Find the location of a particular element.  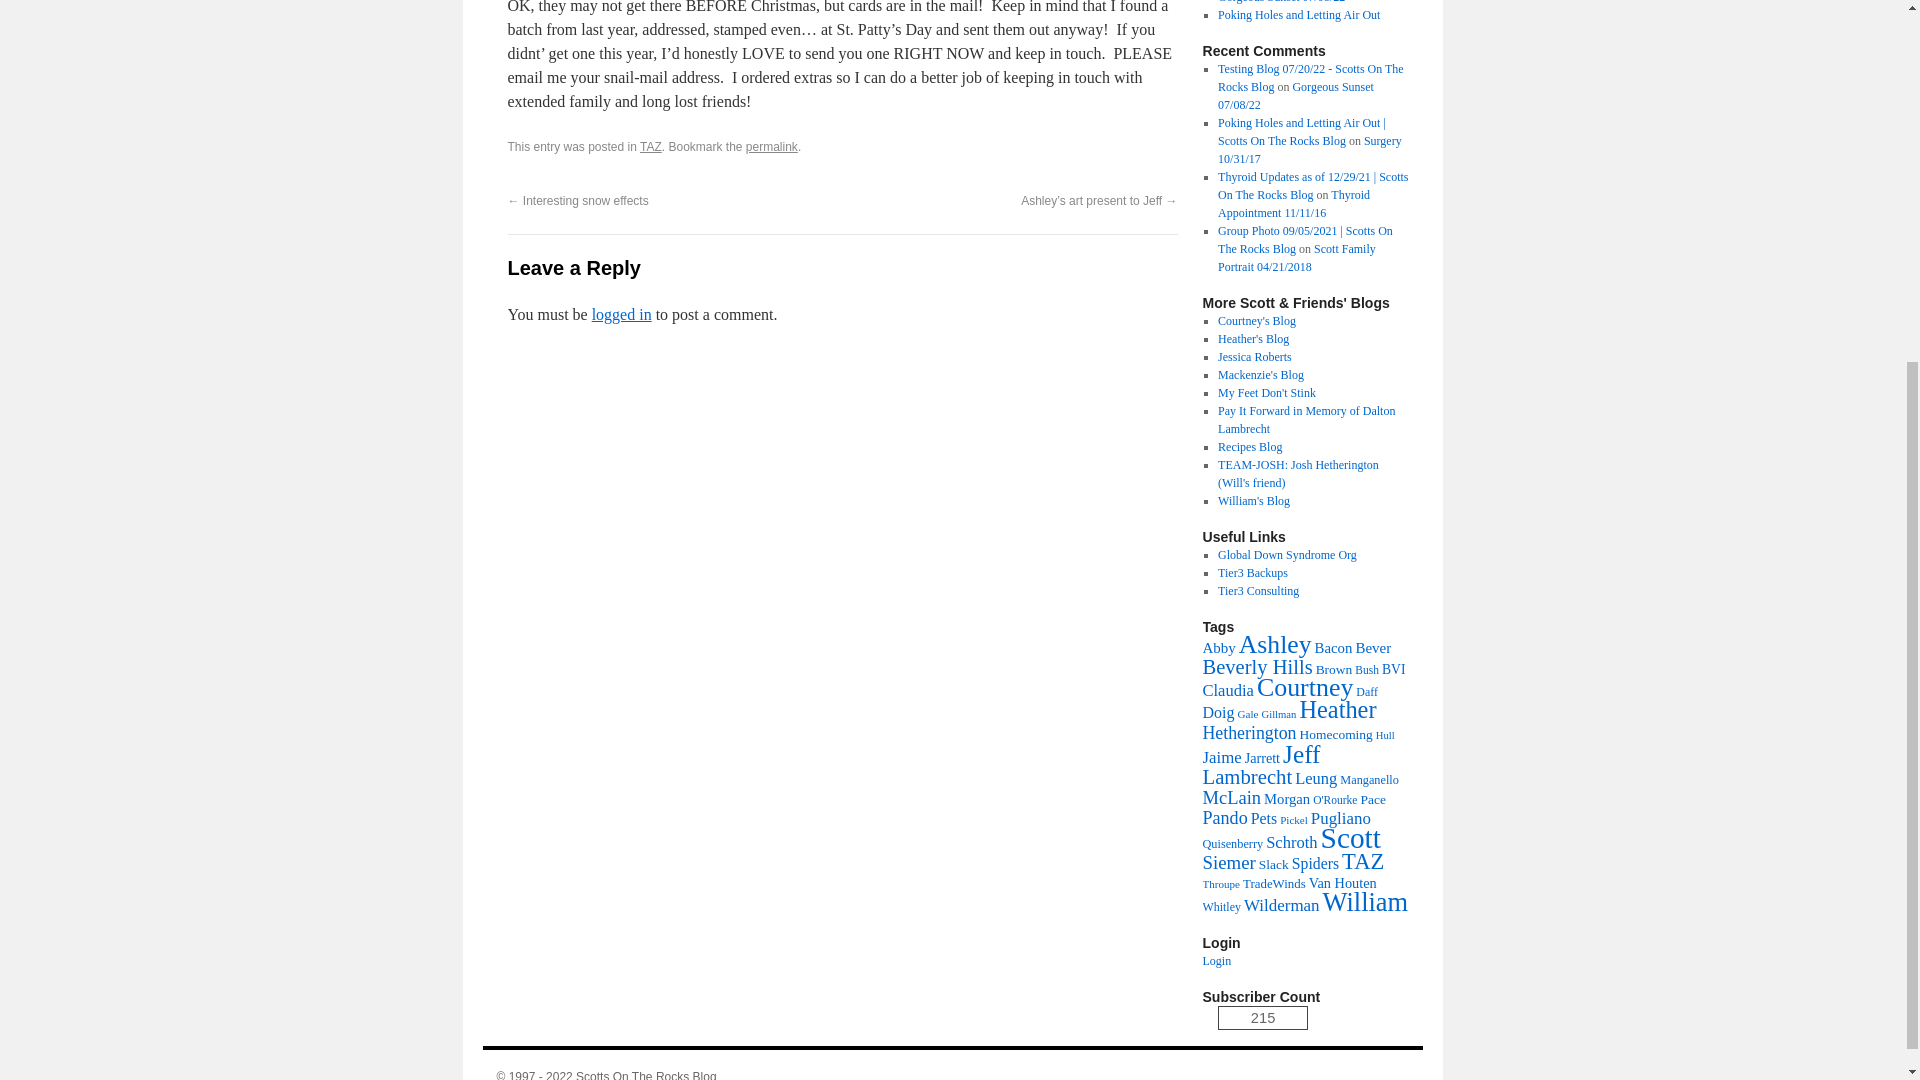

Tier3 Consulting is located at coordinates (1258, 591).